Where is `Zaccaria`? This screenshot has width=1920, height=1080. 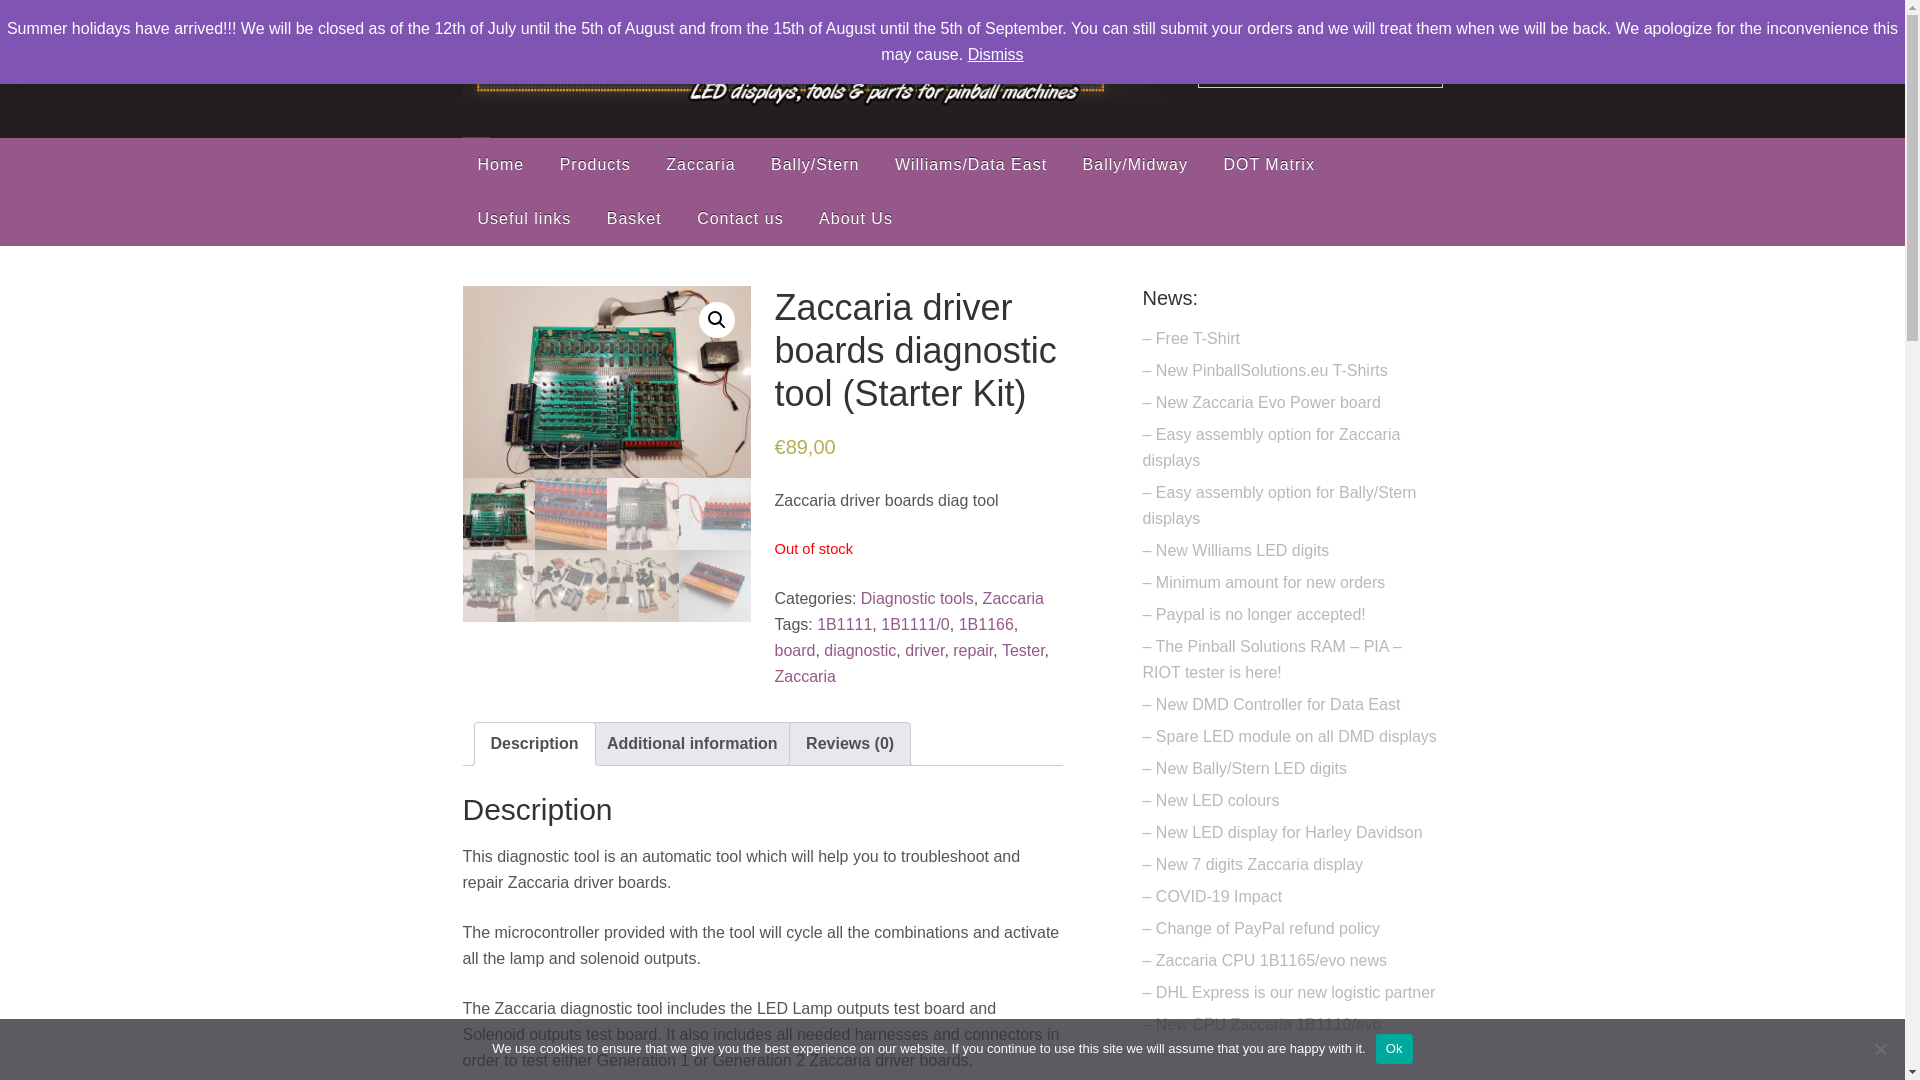
Zaccaria is located at coordinates (1014, 598).